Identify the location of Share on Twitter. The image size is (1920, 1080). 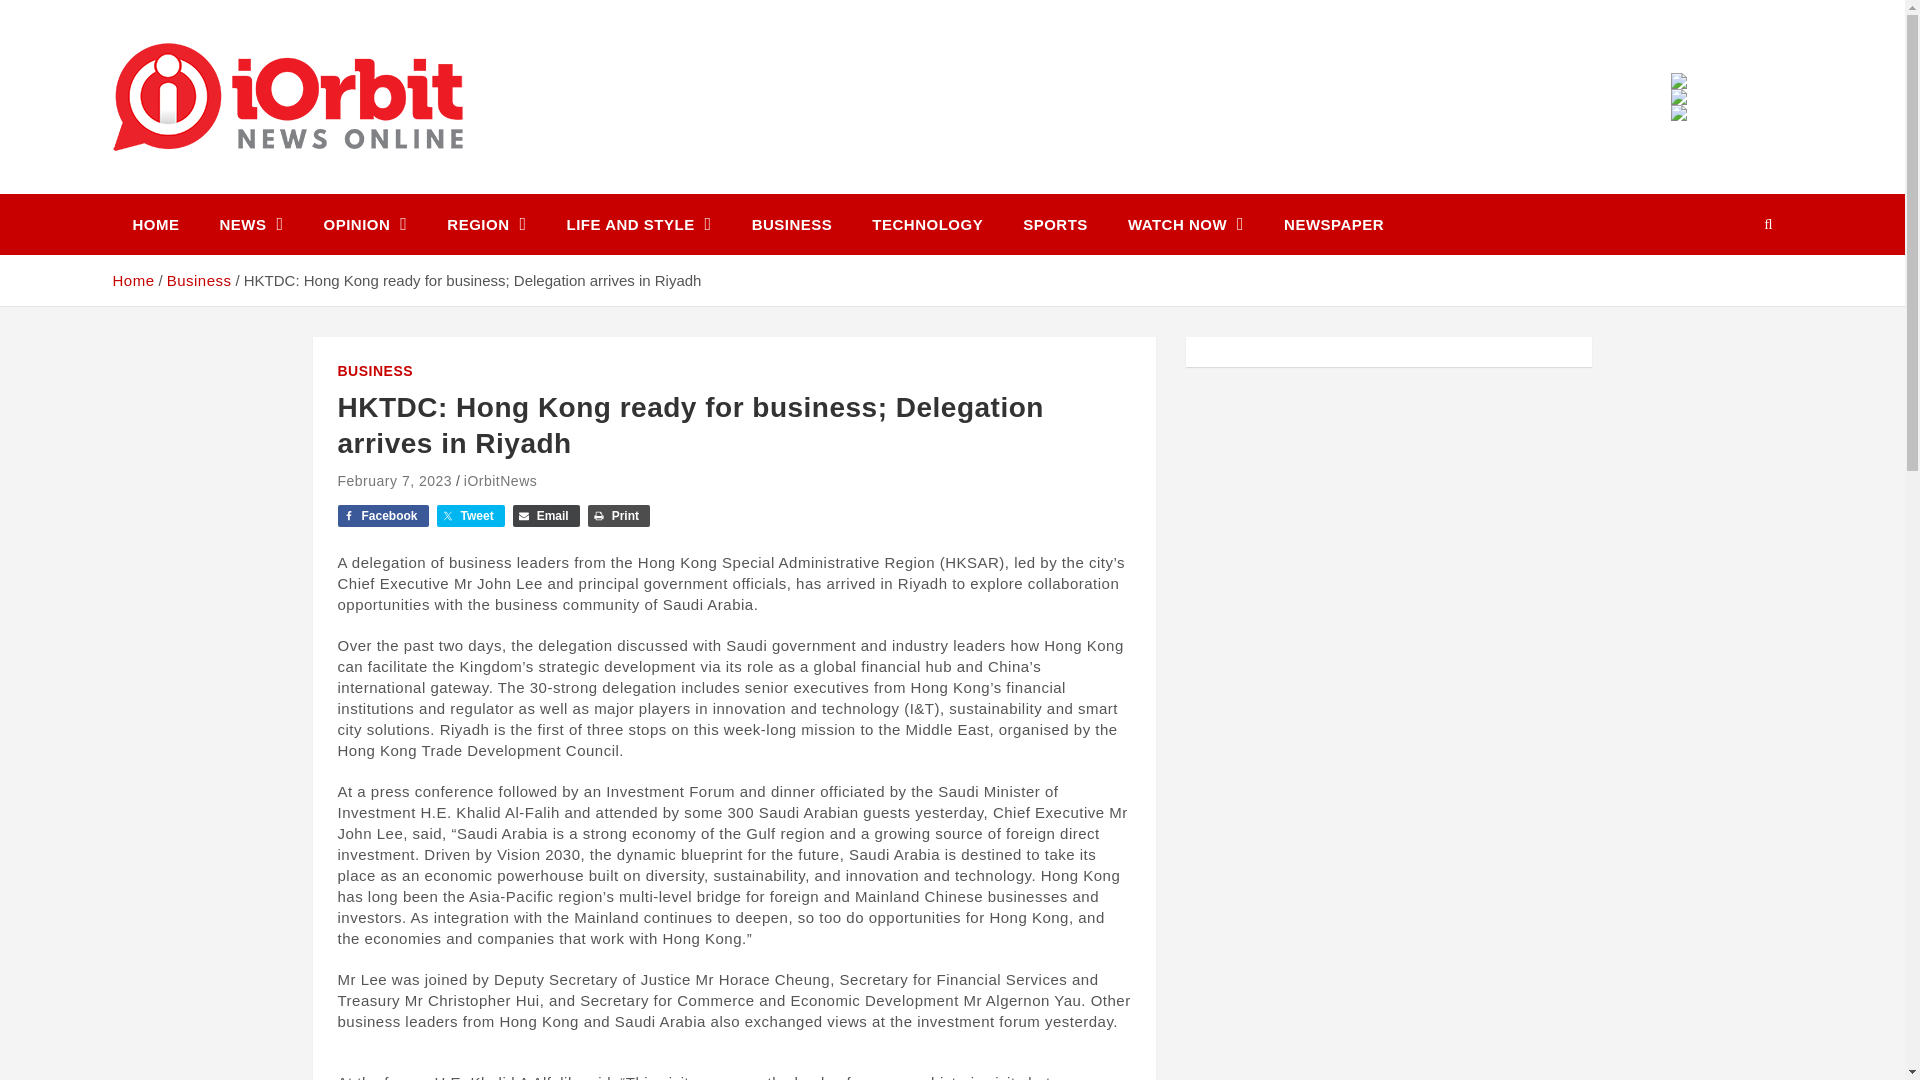
(470, 516).